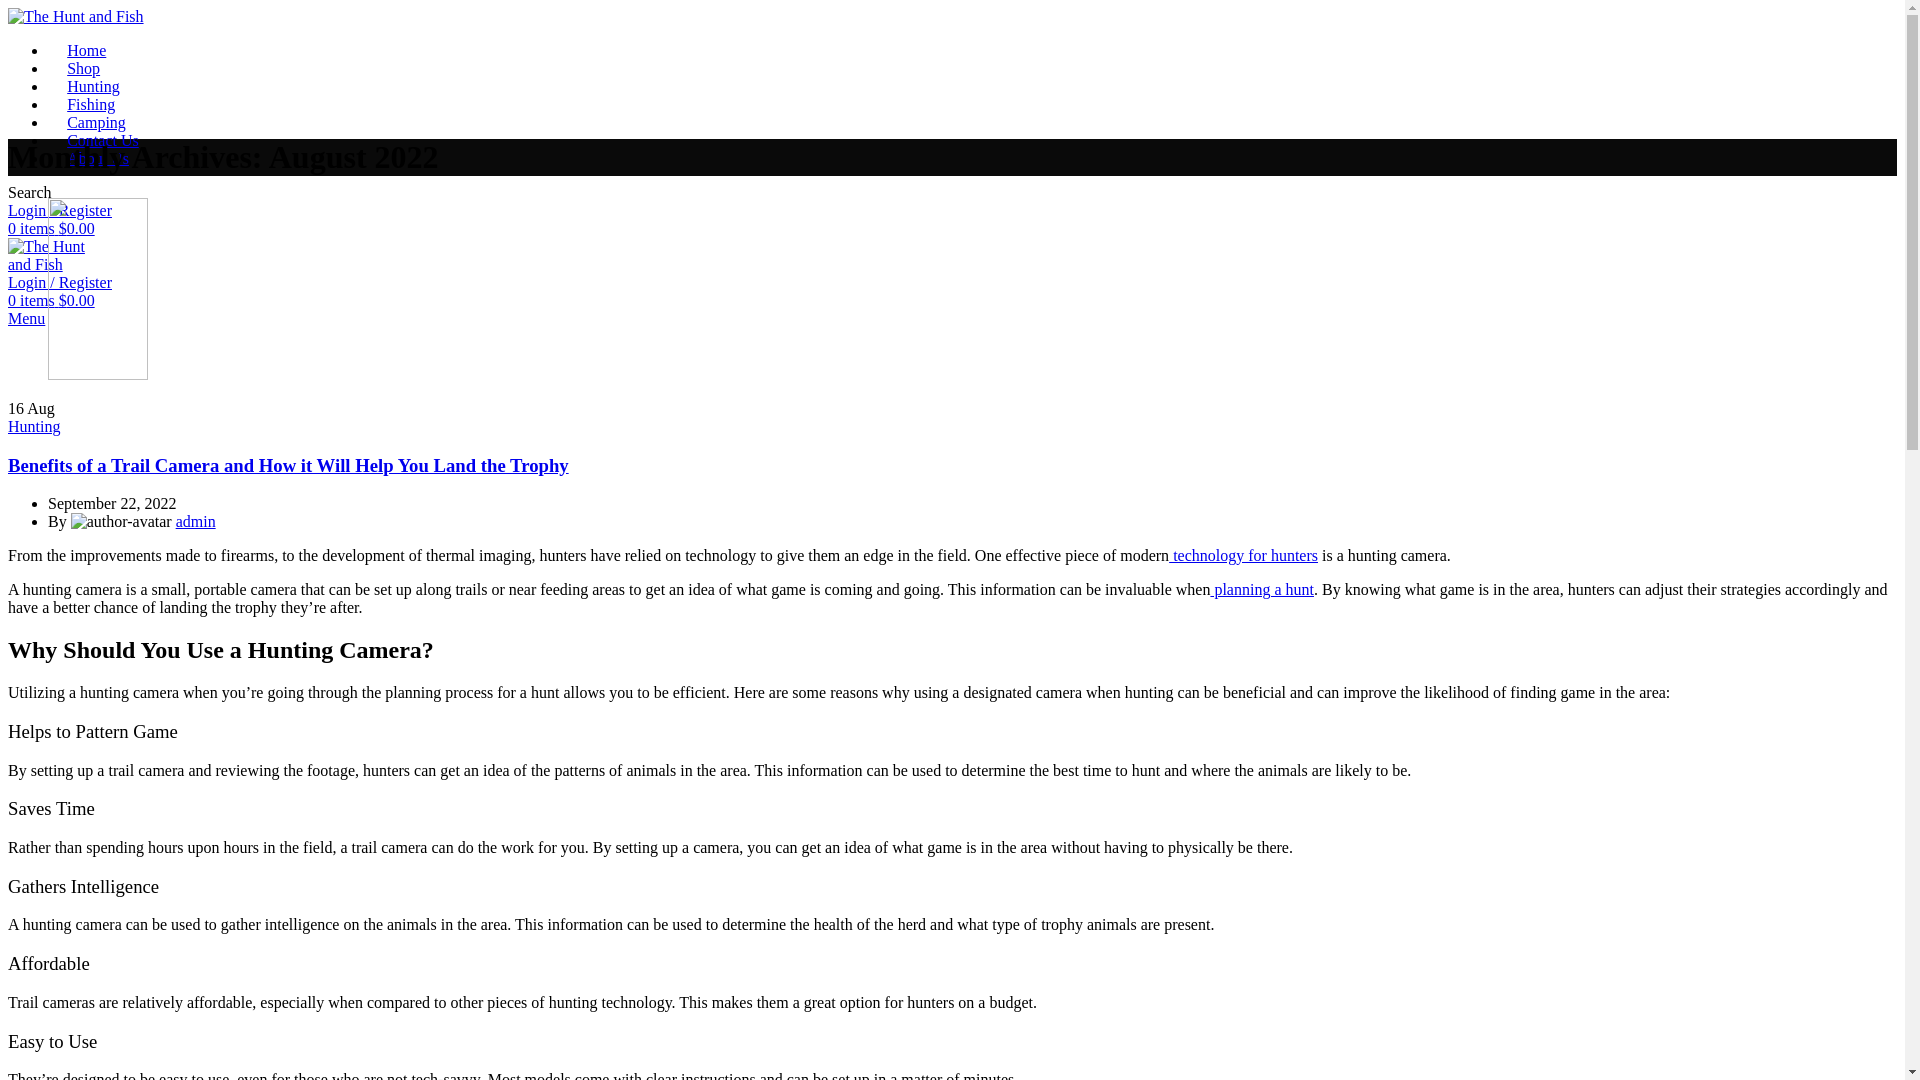 The width and height of the screenshot is (1920, 1080). What do you see at coordinates (26, 318) in the screenshot?
I see `Menu` at bounding box center [26, 318].